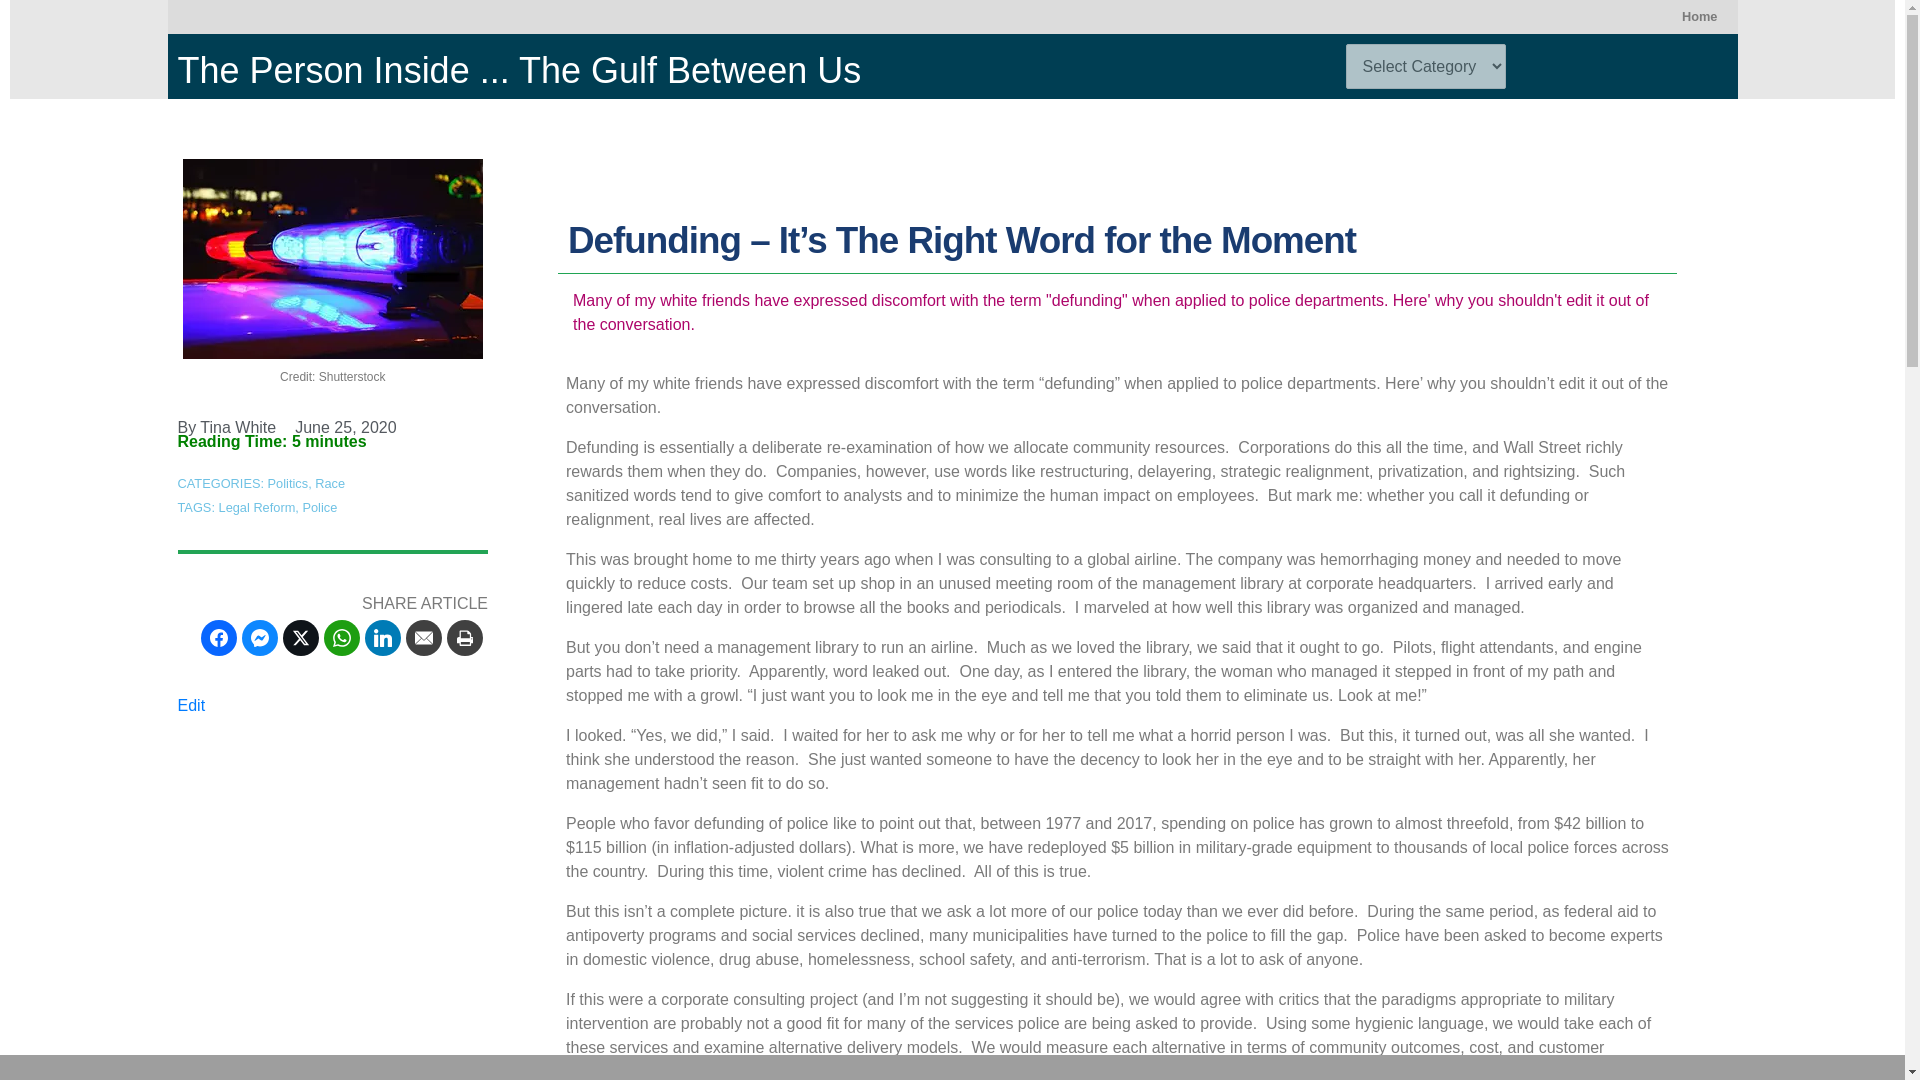  I want to click on Race, so click(330, 484).